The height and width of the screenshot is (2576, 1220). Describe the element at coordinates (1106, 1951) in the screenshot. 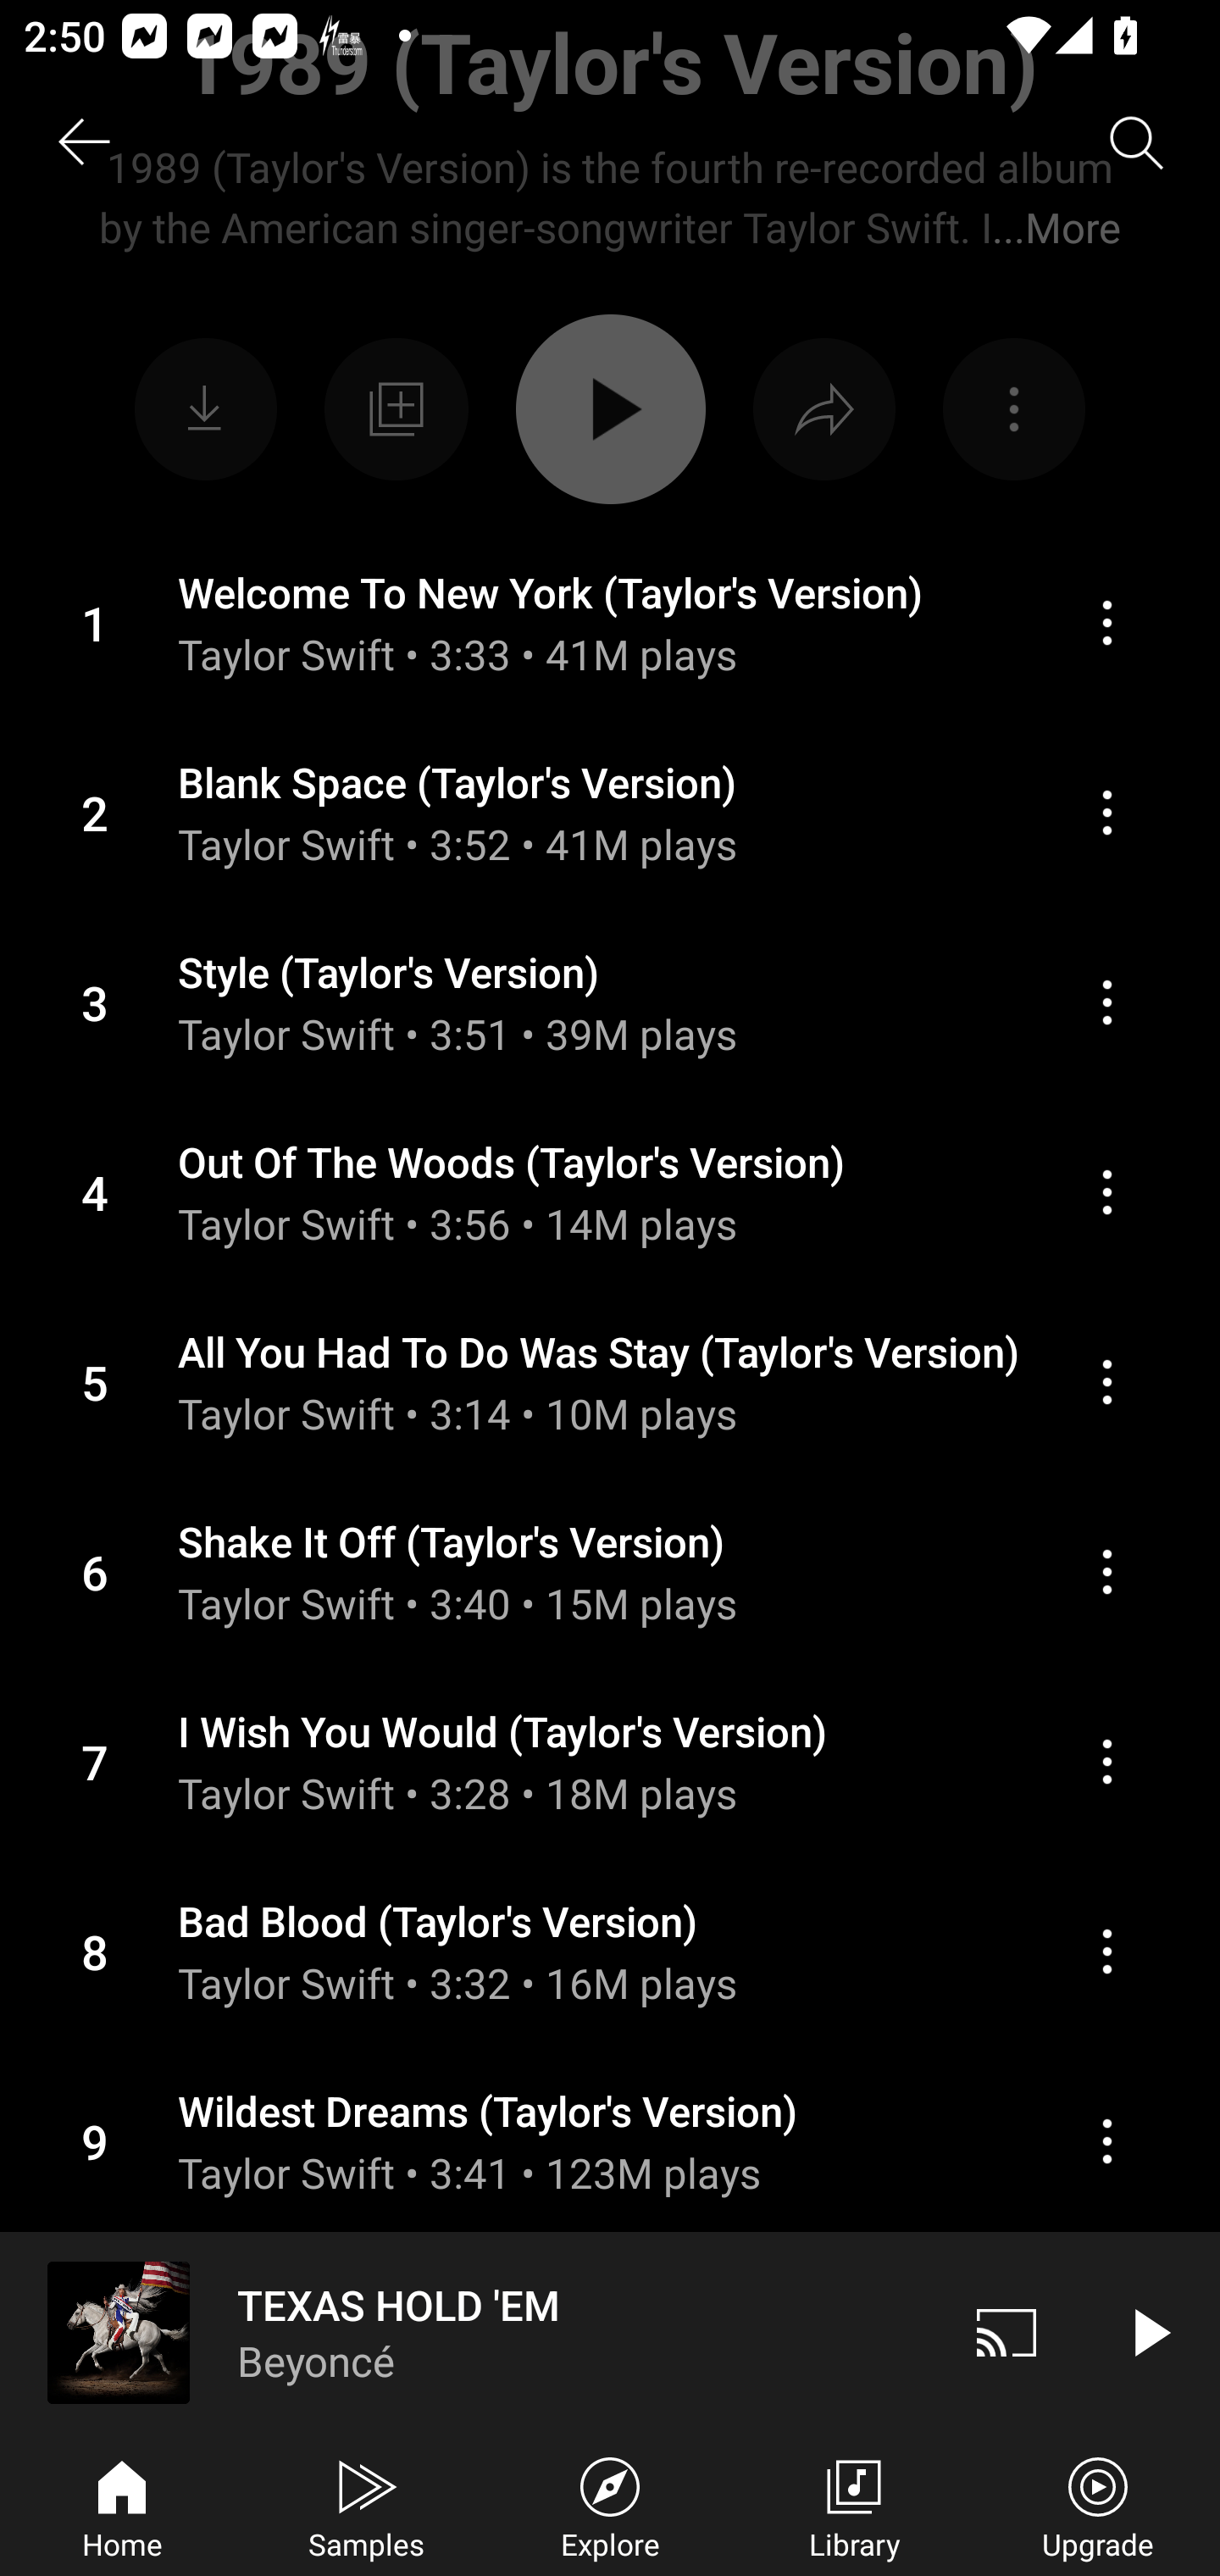

I see `Action menu` at that location.